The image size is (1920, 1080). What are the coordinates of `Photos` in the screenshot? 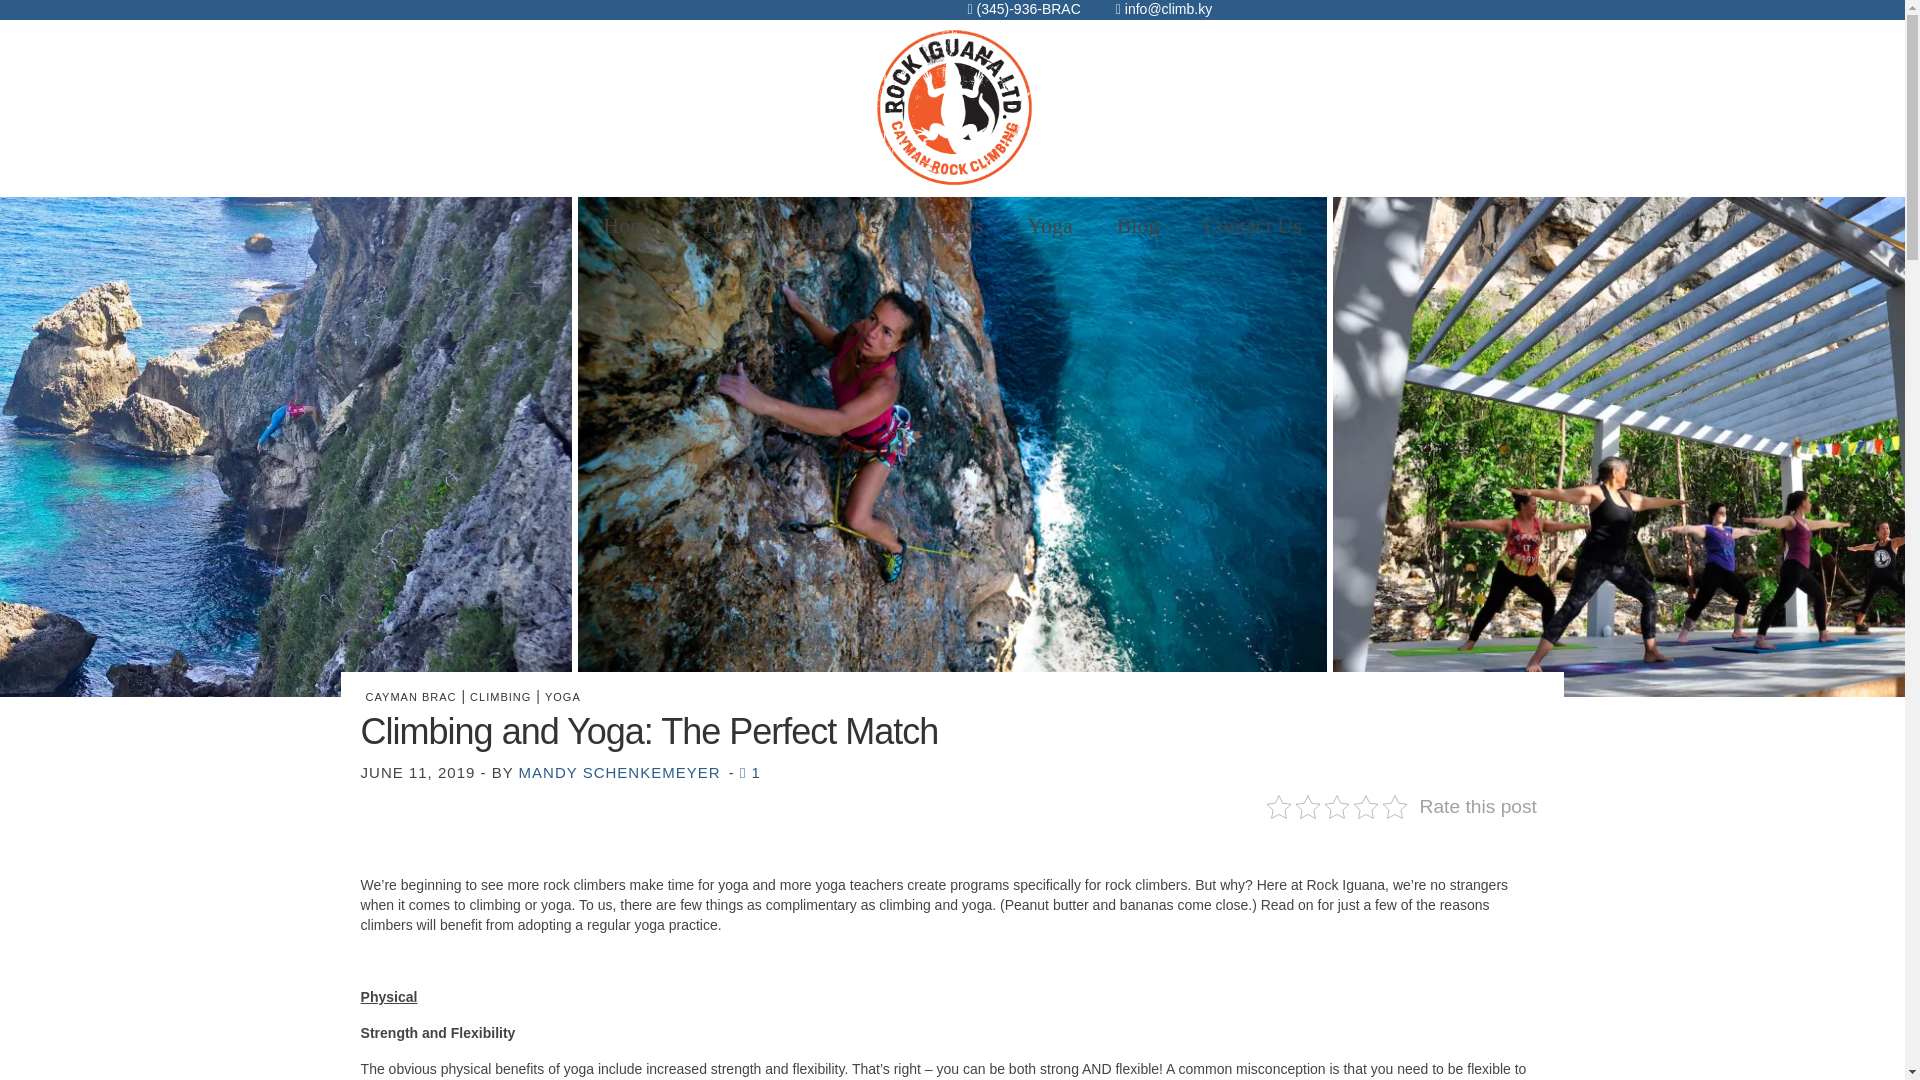 It's located at (952, 225).